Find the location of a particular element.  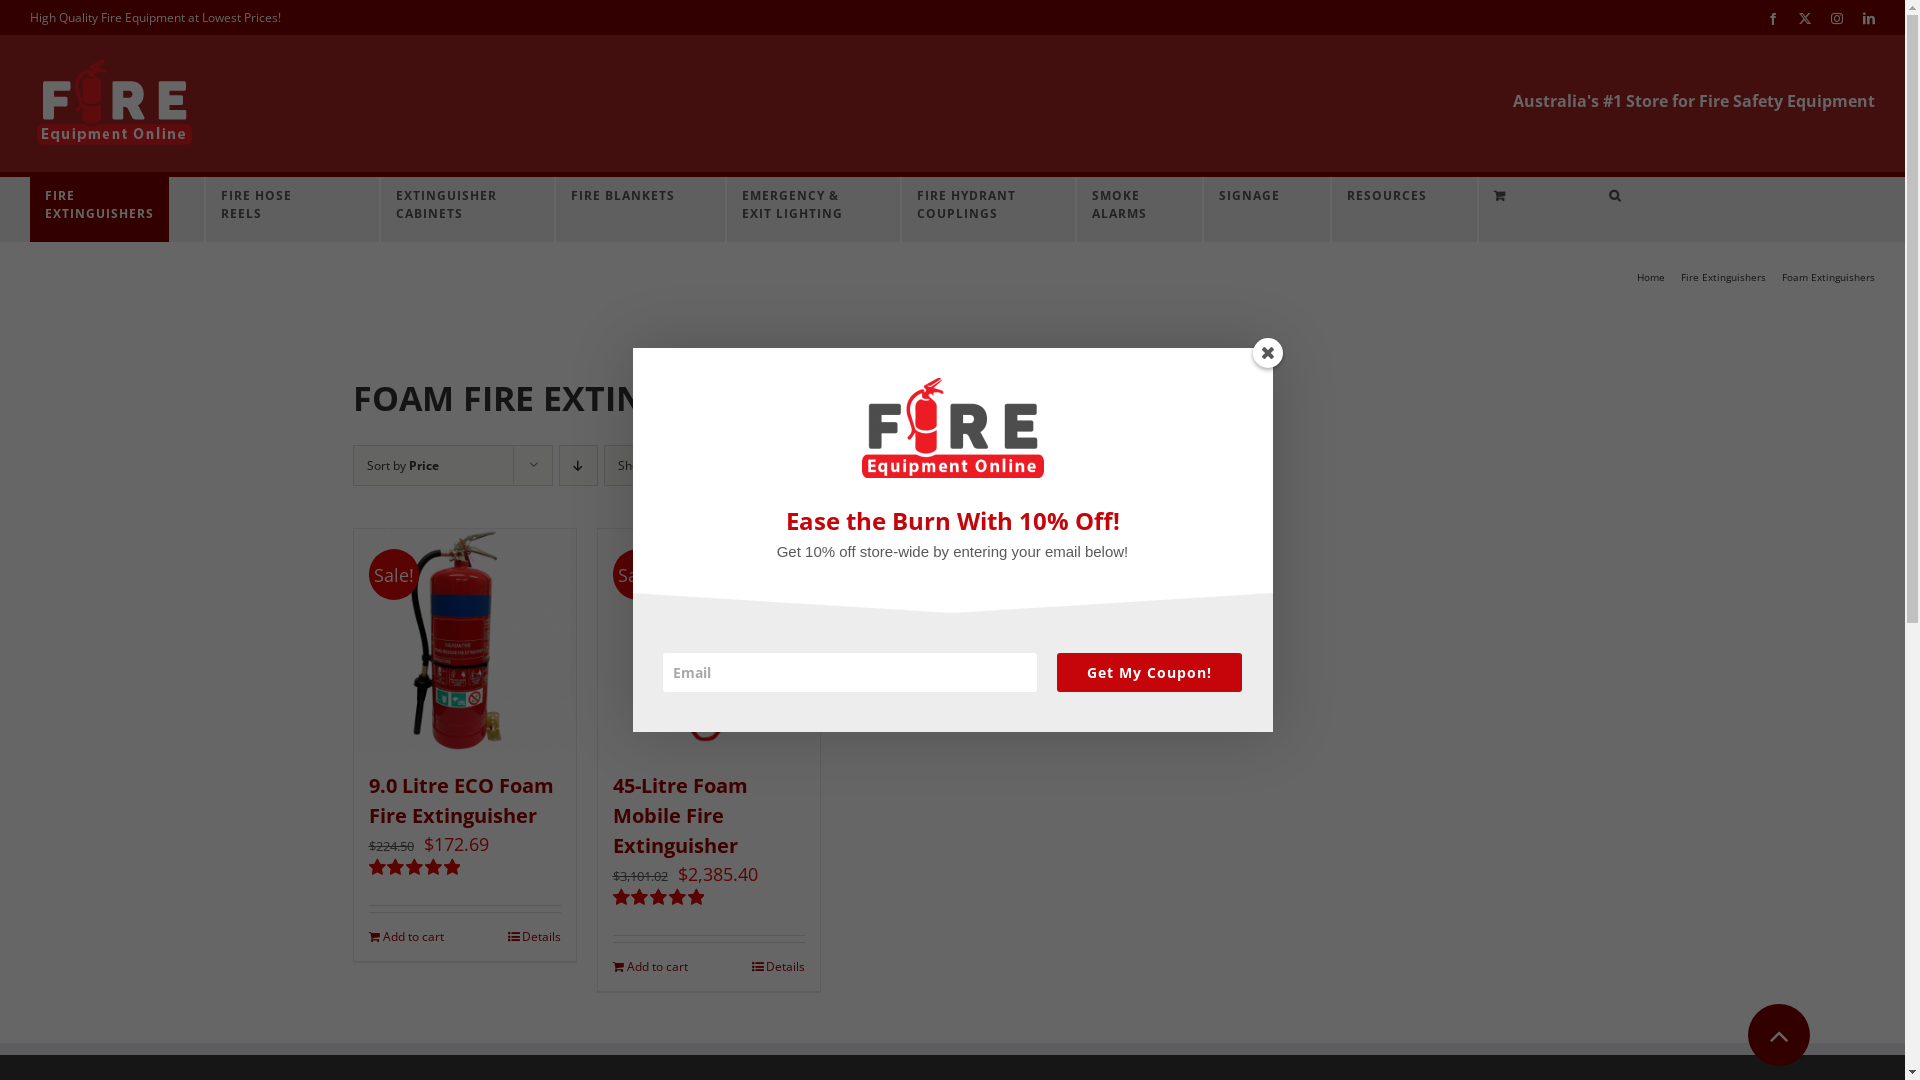

FIRE EXTINGUISHERS is located at coordinates (100, 210).